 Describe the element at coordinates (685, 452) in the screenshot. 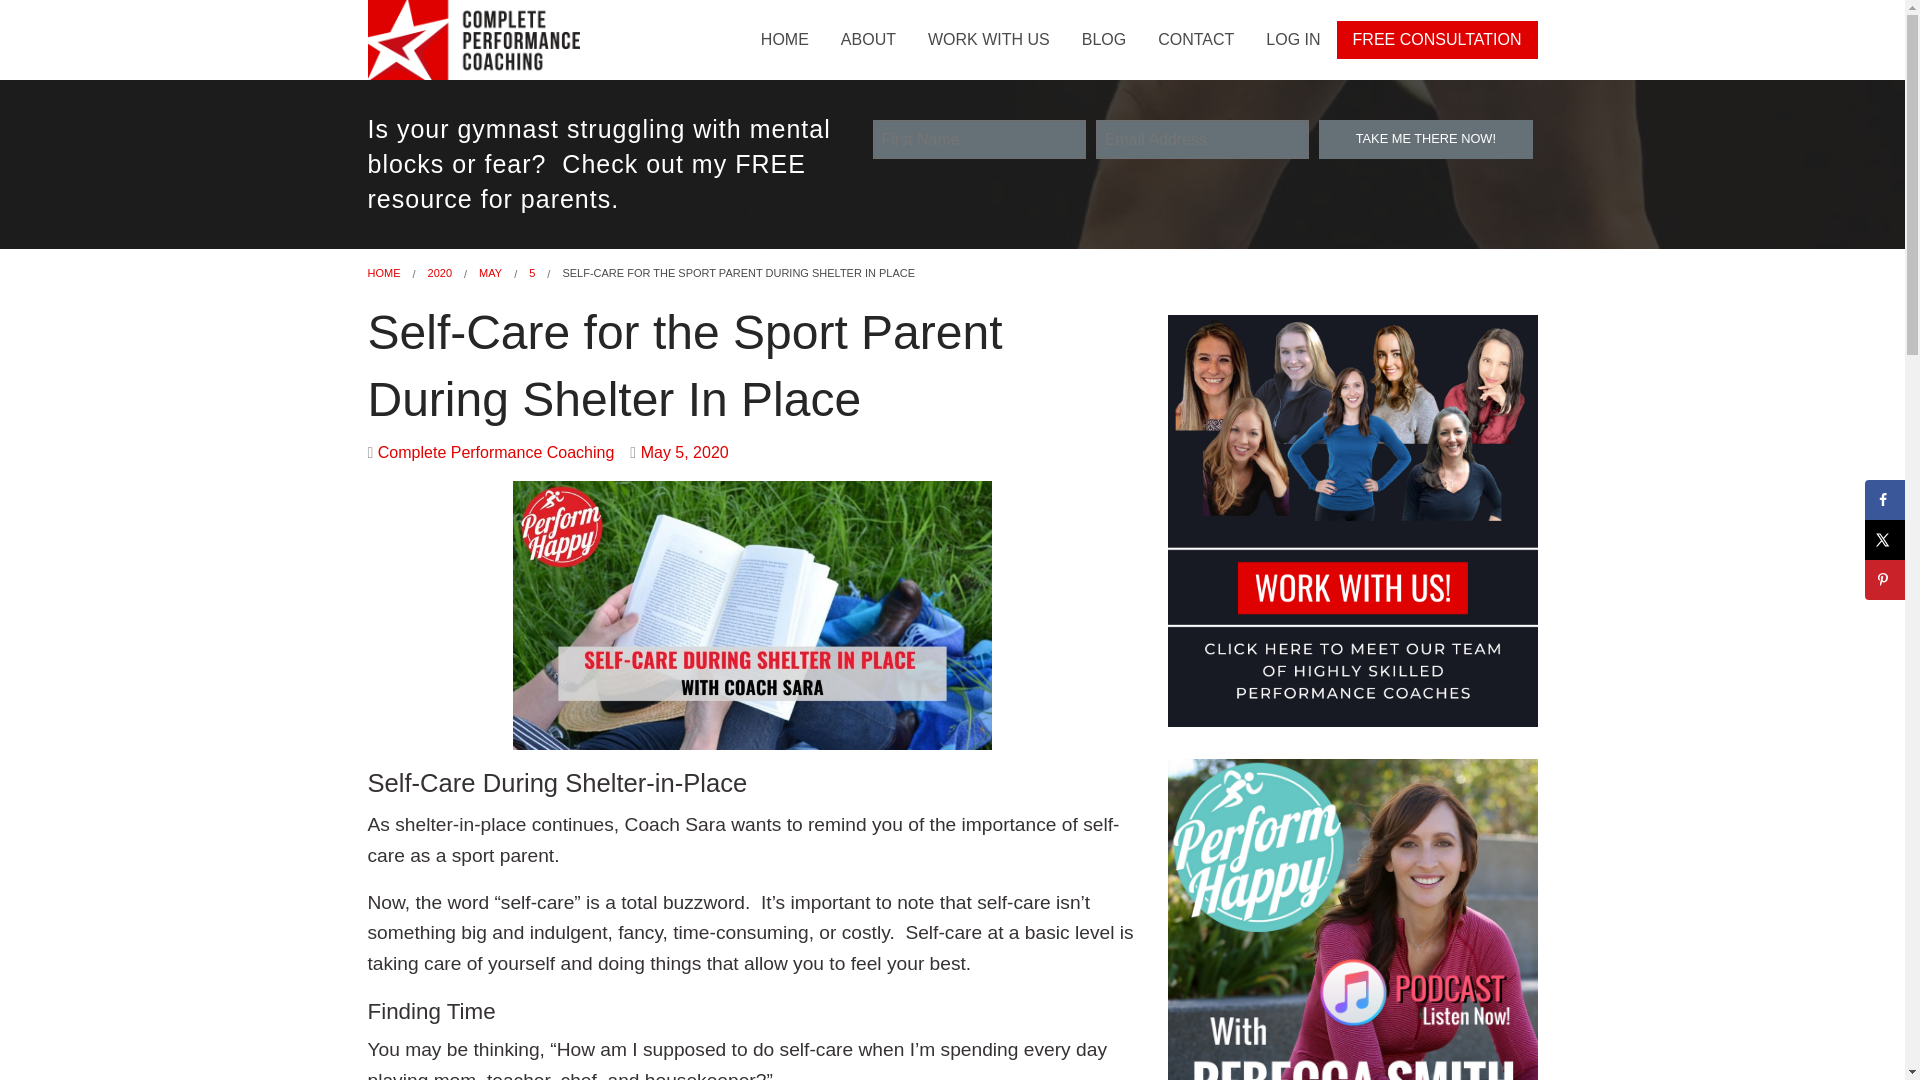

I see `May 5, 2020` at that location.